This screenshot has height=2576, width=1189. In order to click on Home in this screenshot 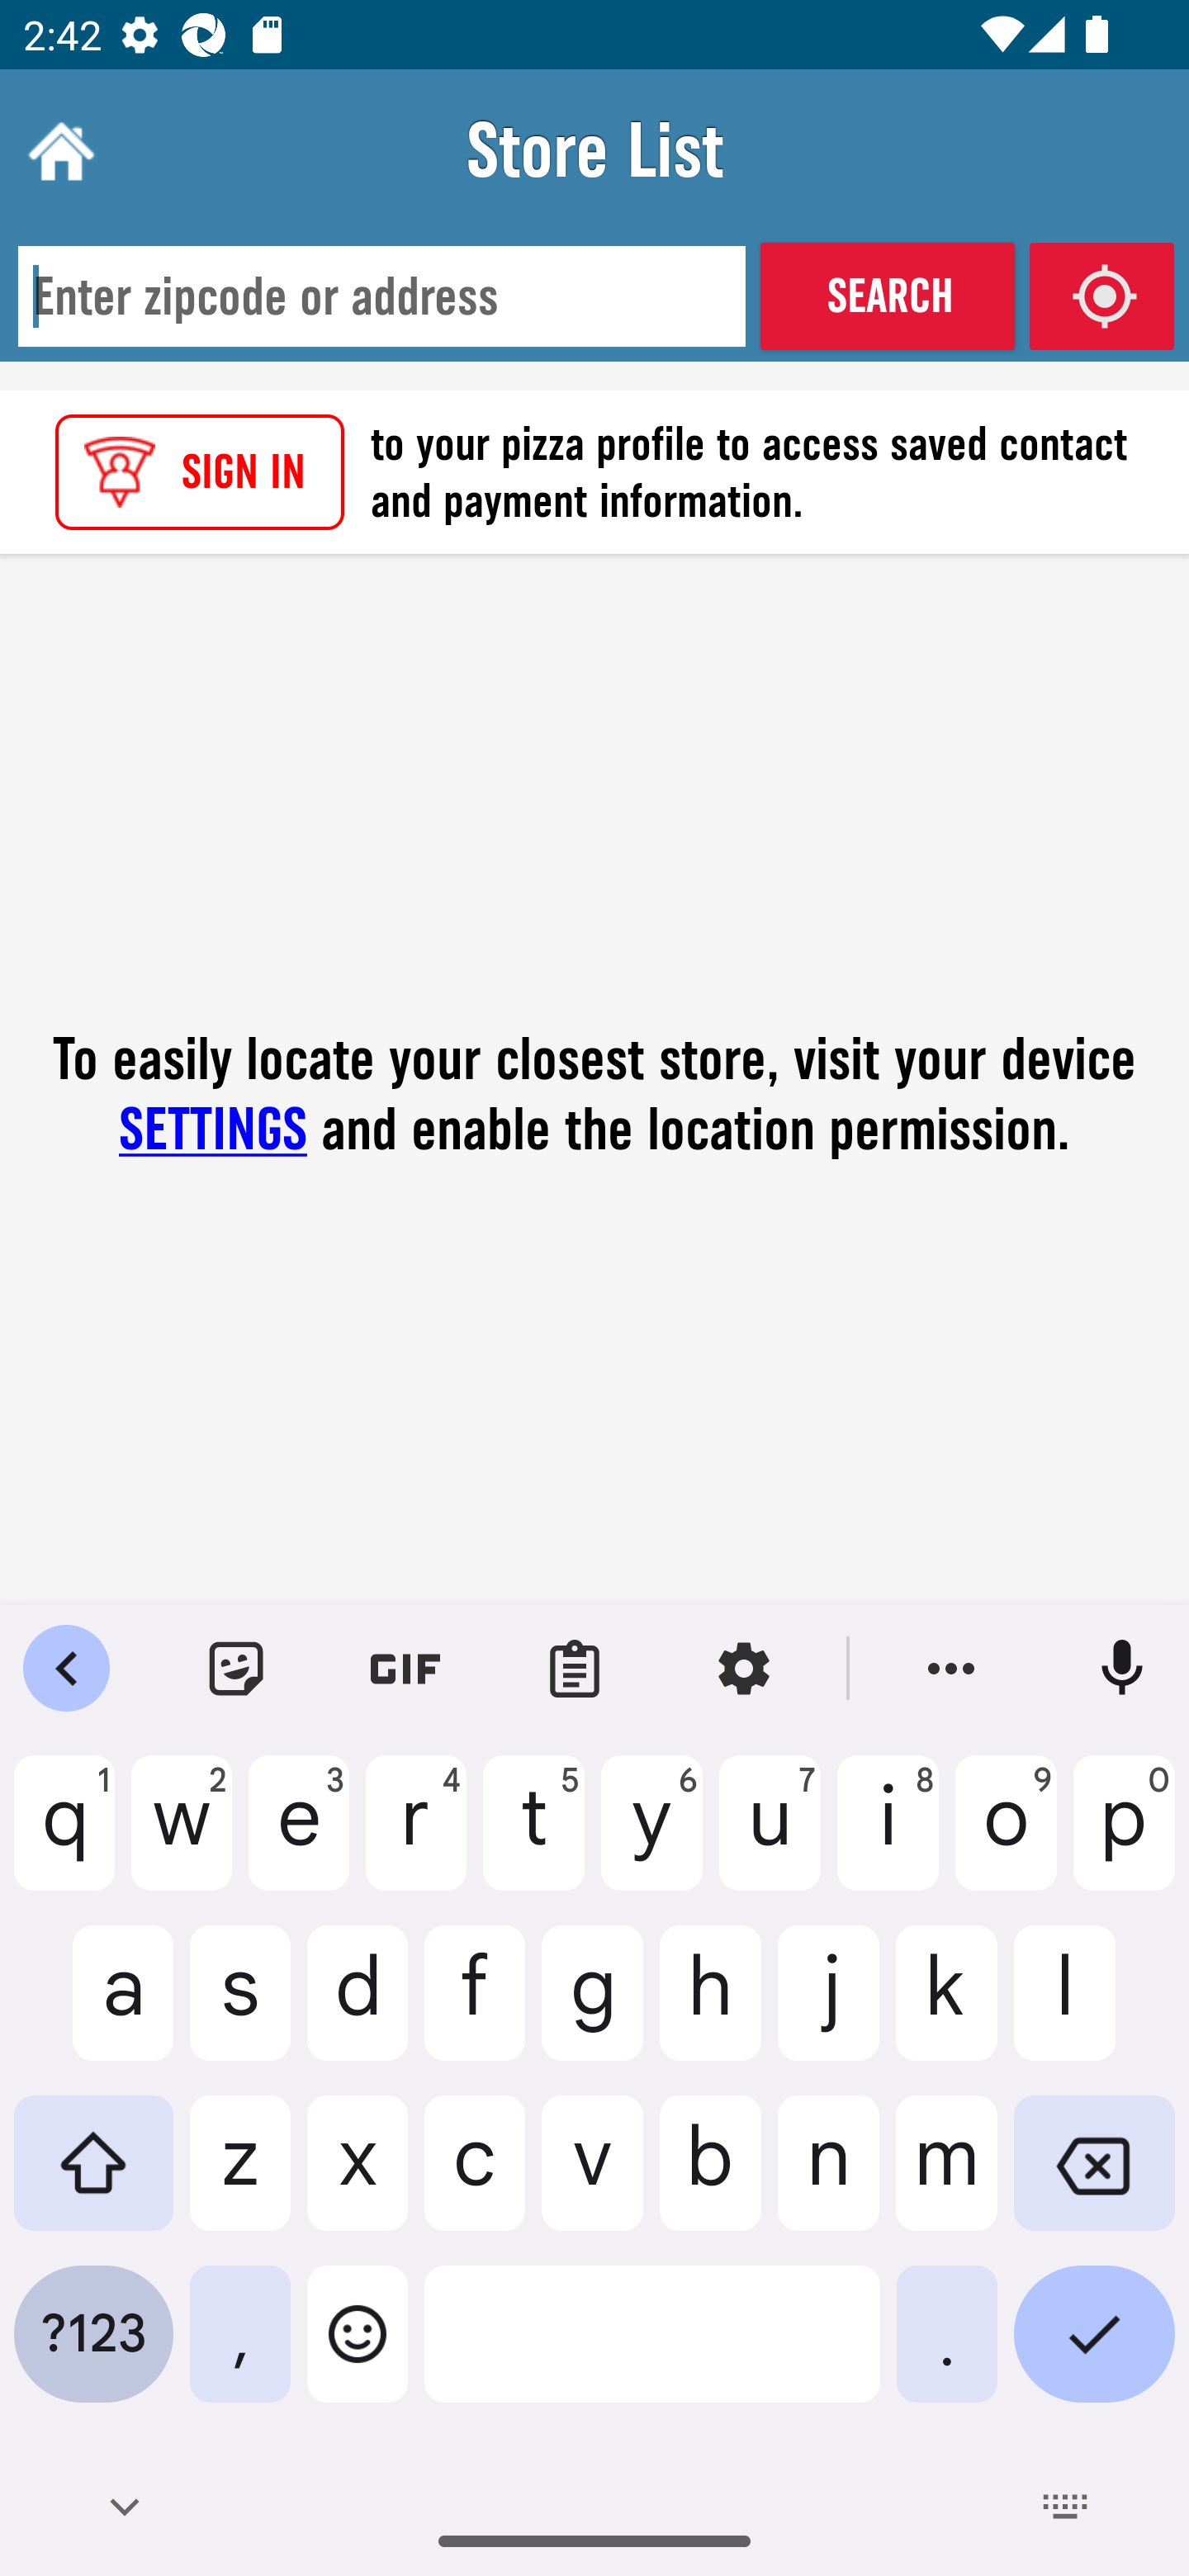, I will do `click(58, 150)`.